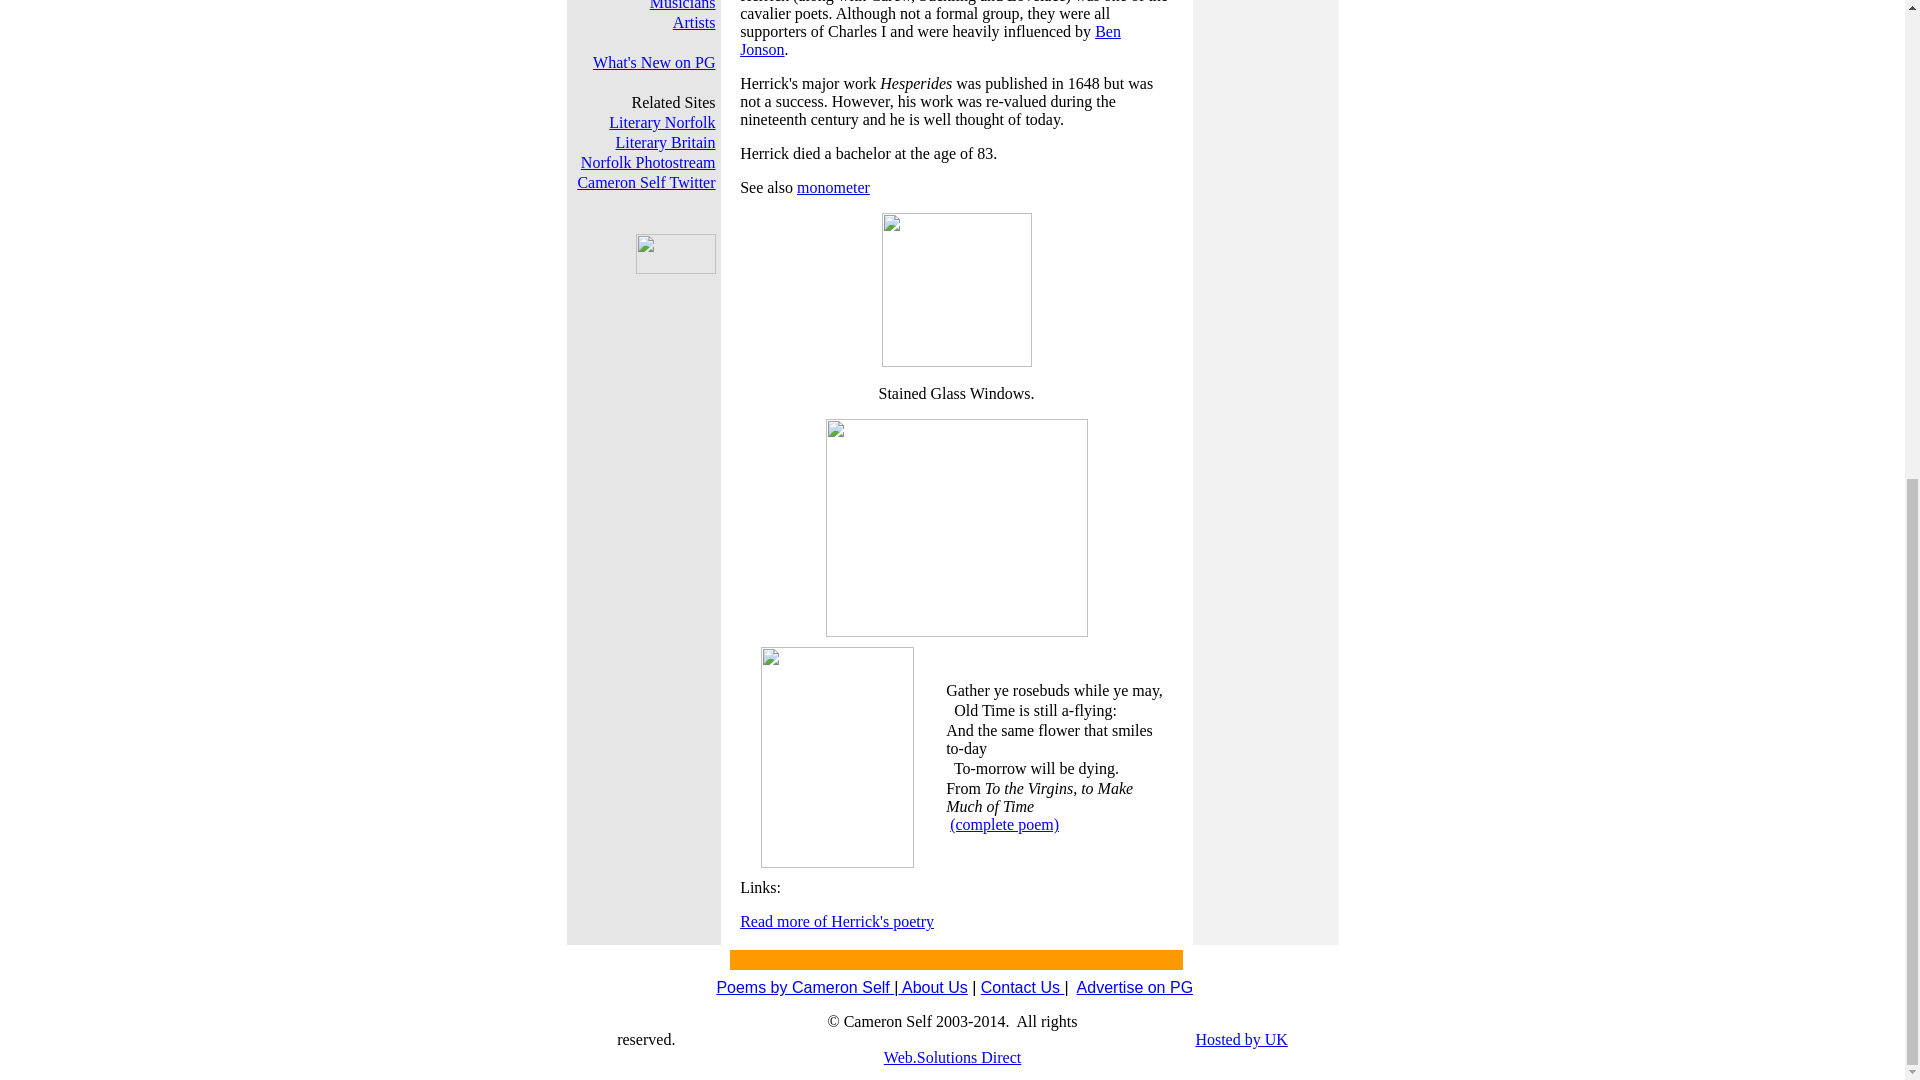  I want to click on Hosted by UK Web.Solutions Direct, so click(1086, 1048).